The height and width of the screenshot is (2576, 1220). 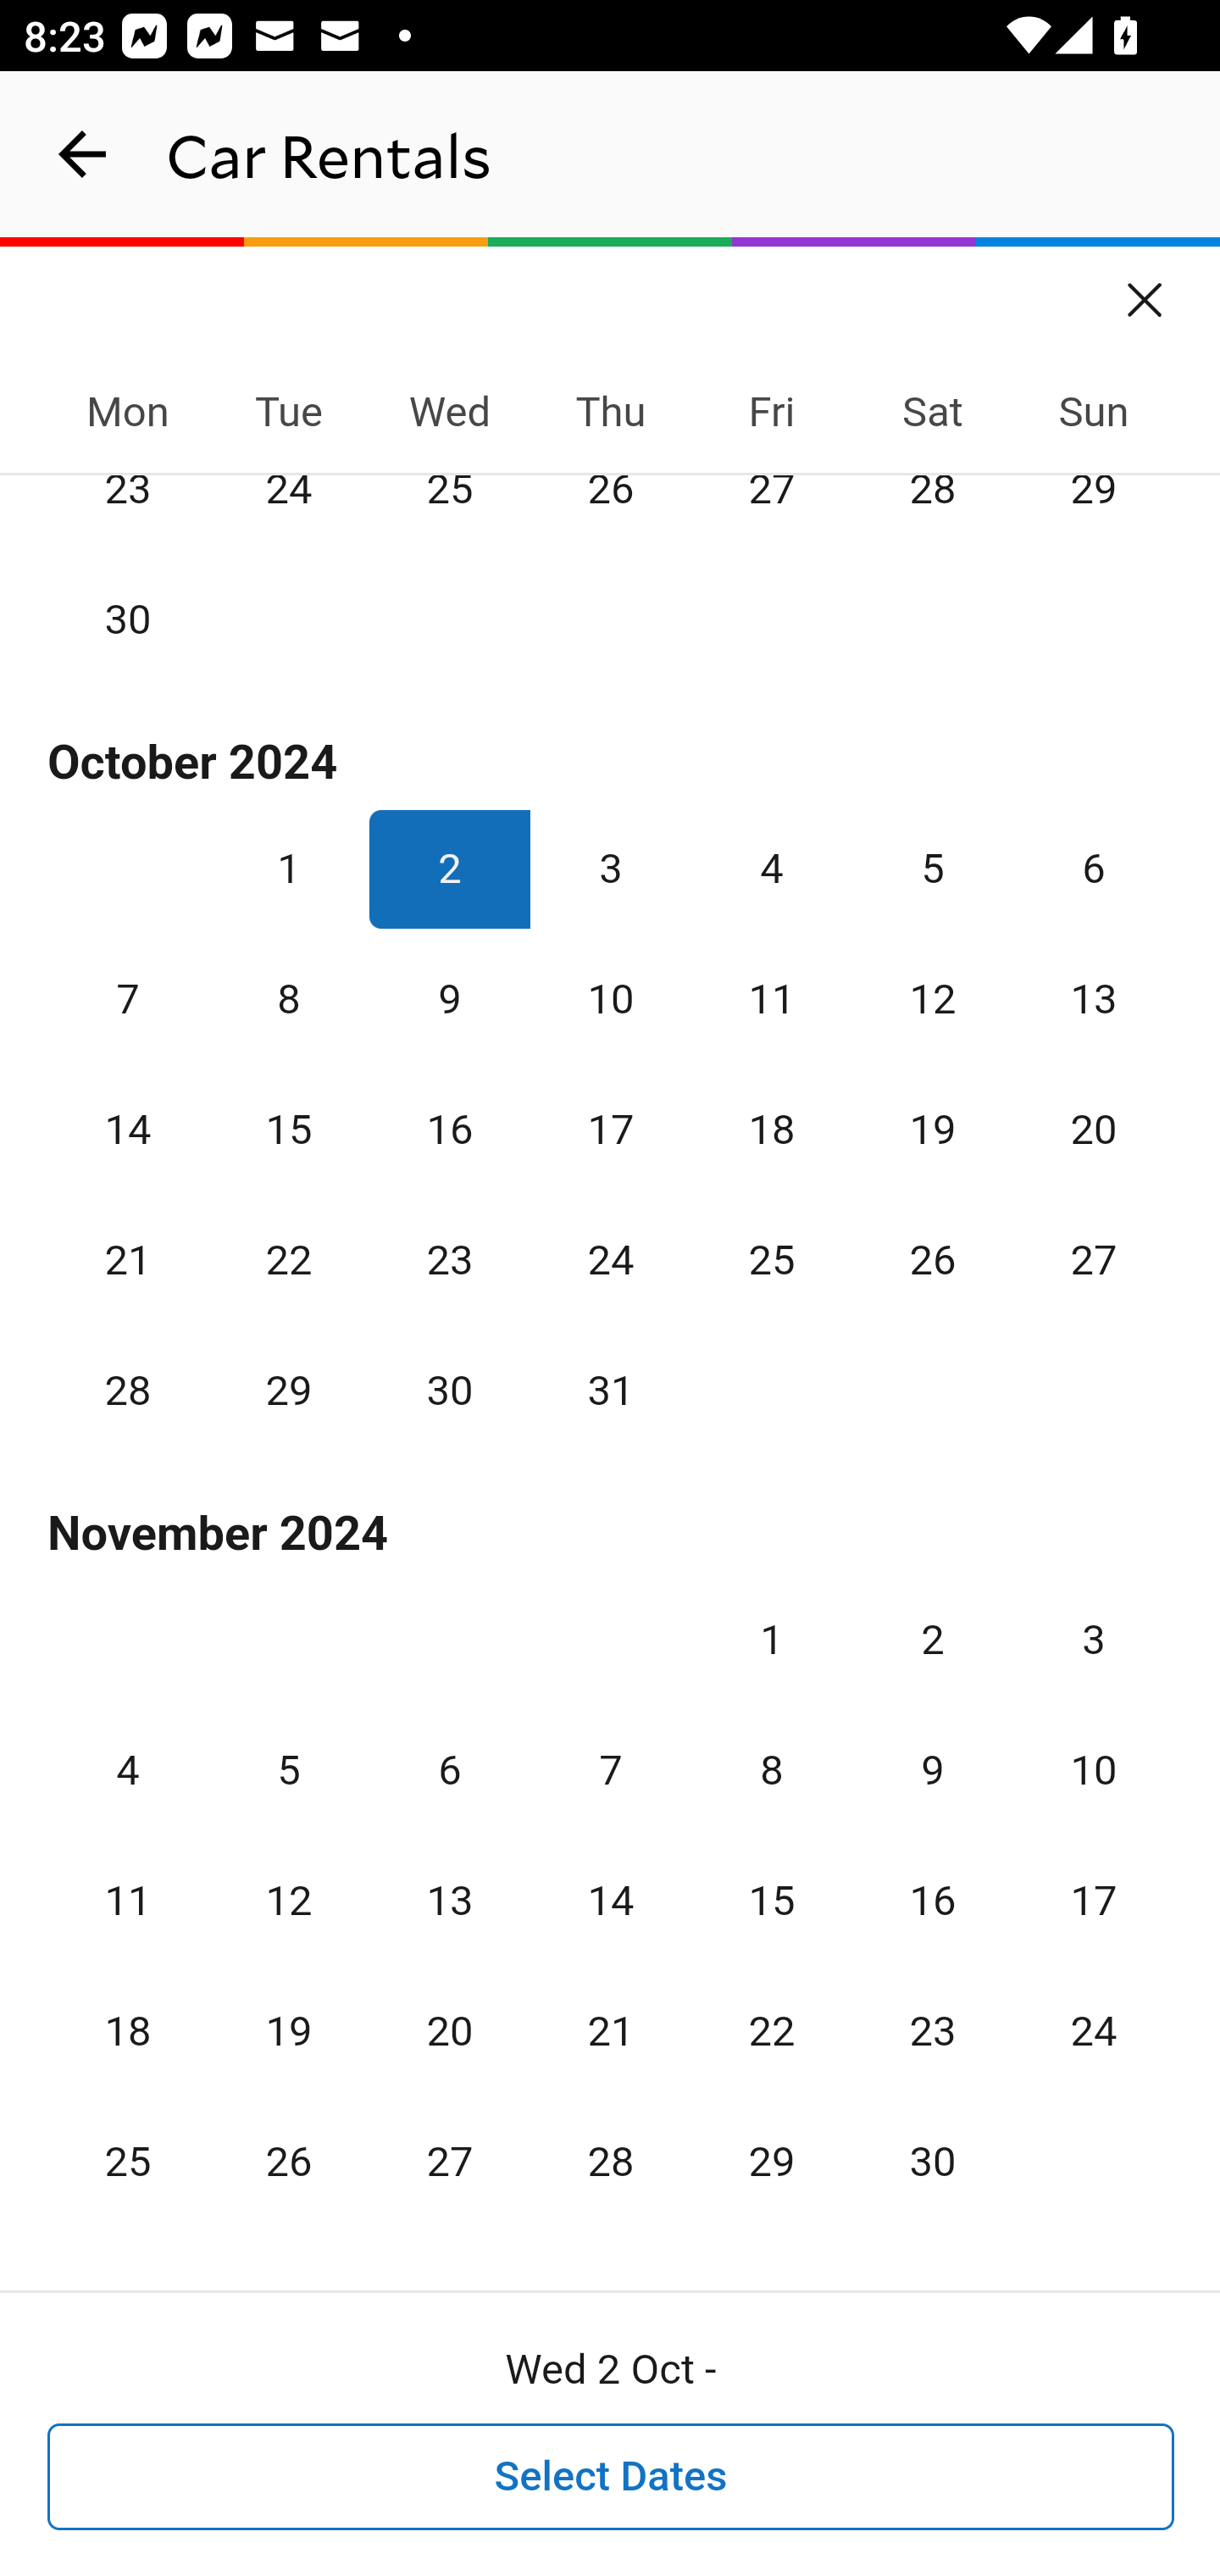 What do you see at coordinates (129, 618) in the screenshot?
I see `30 September 2024` at bounding box center [129, 618].